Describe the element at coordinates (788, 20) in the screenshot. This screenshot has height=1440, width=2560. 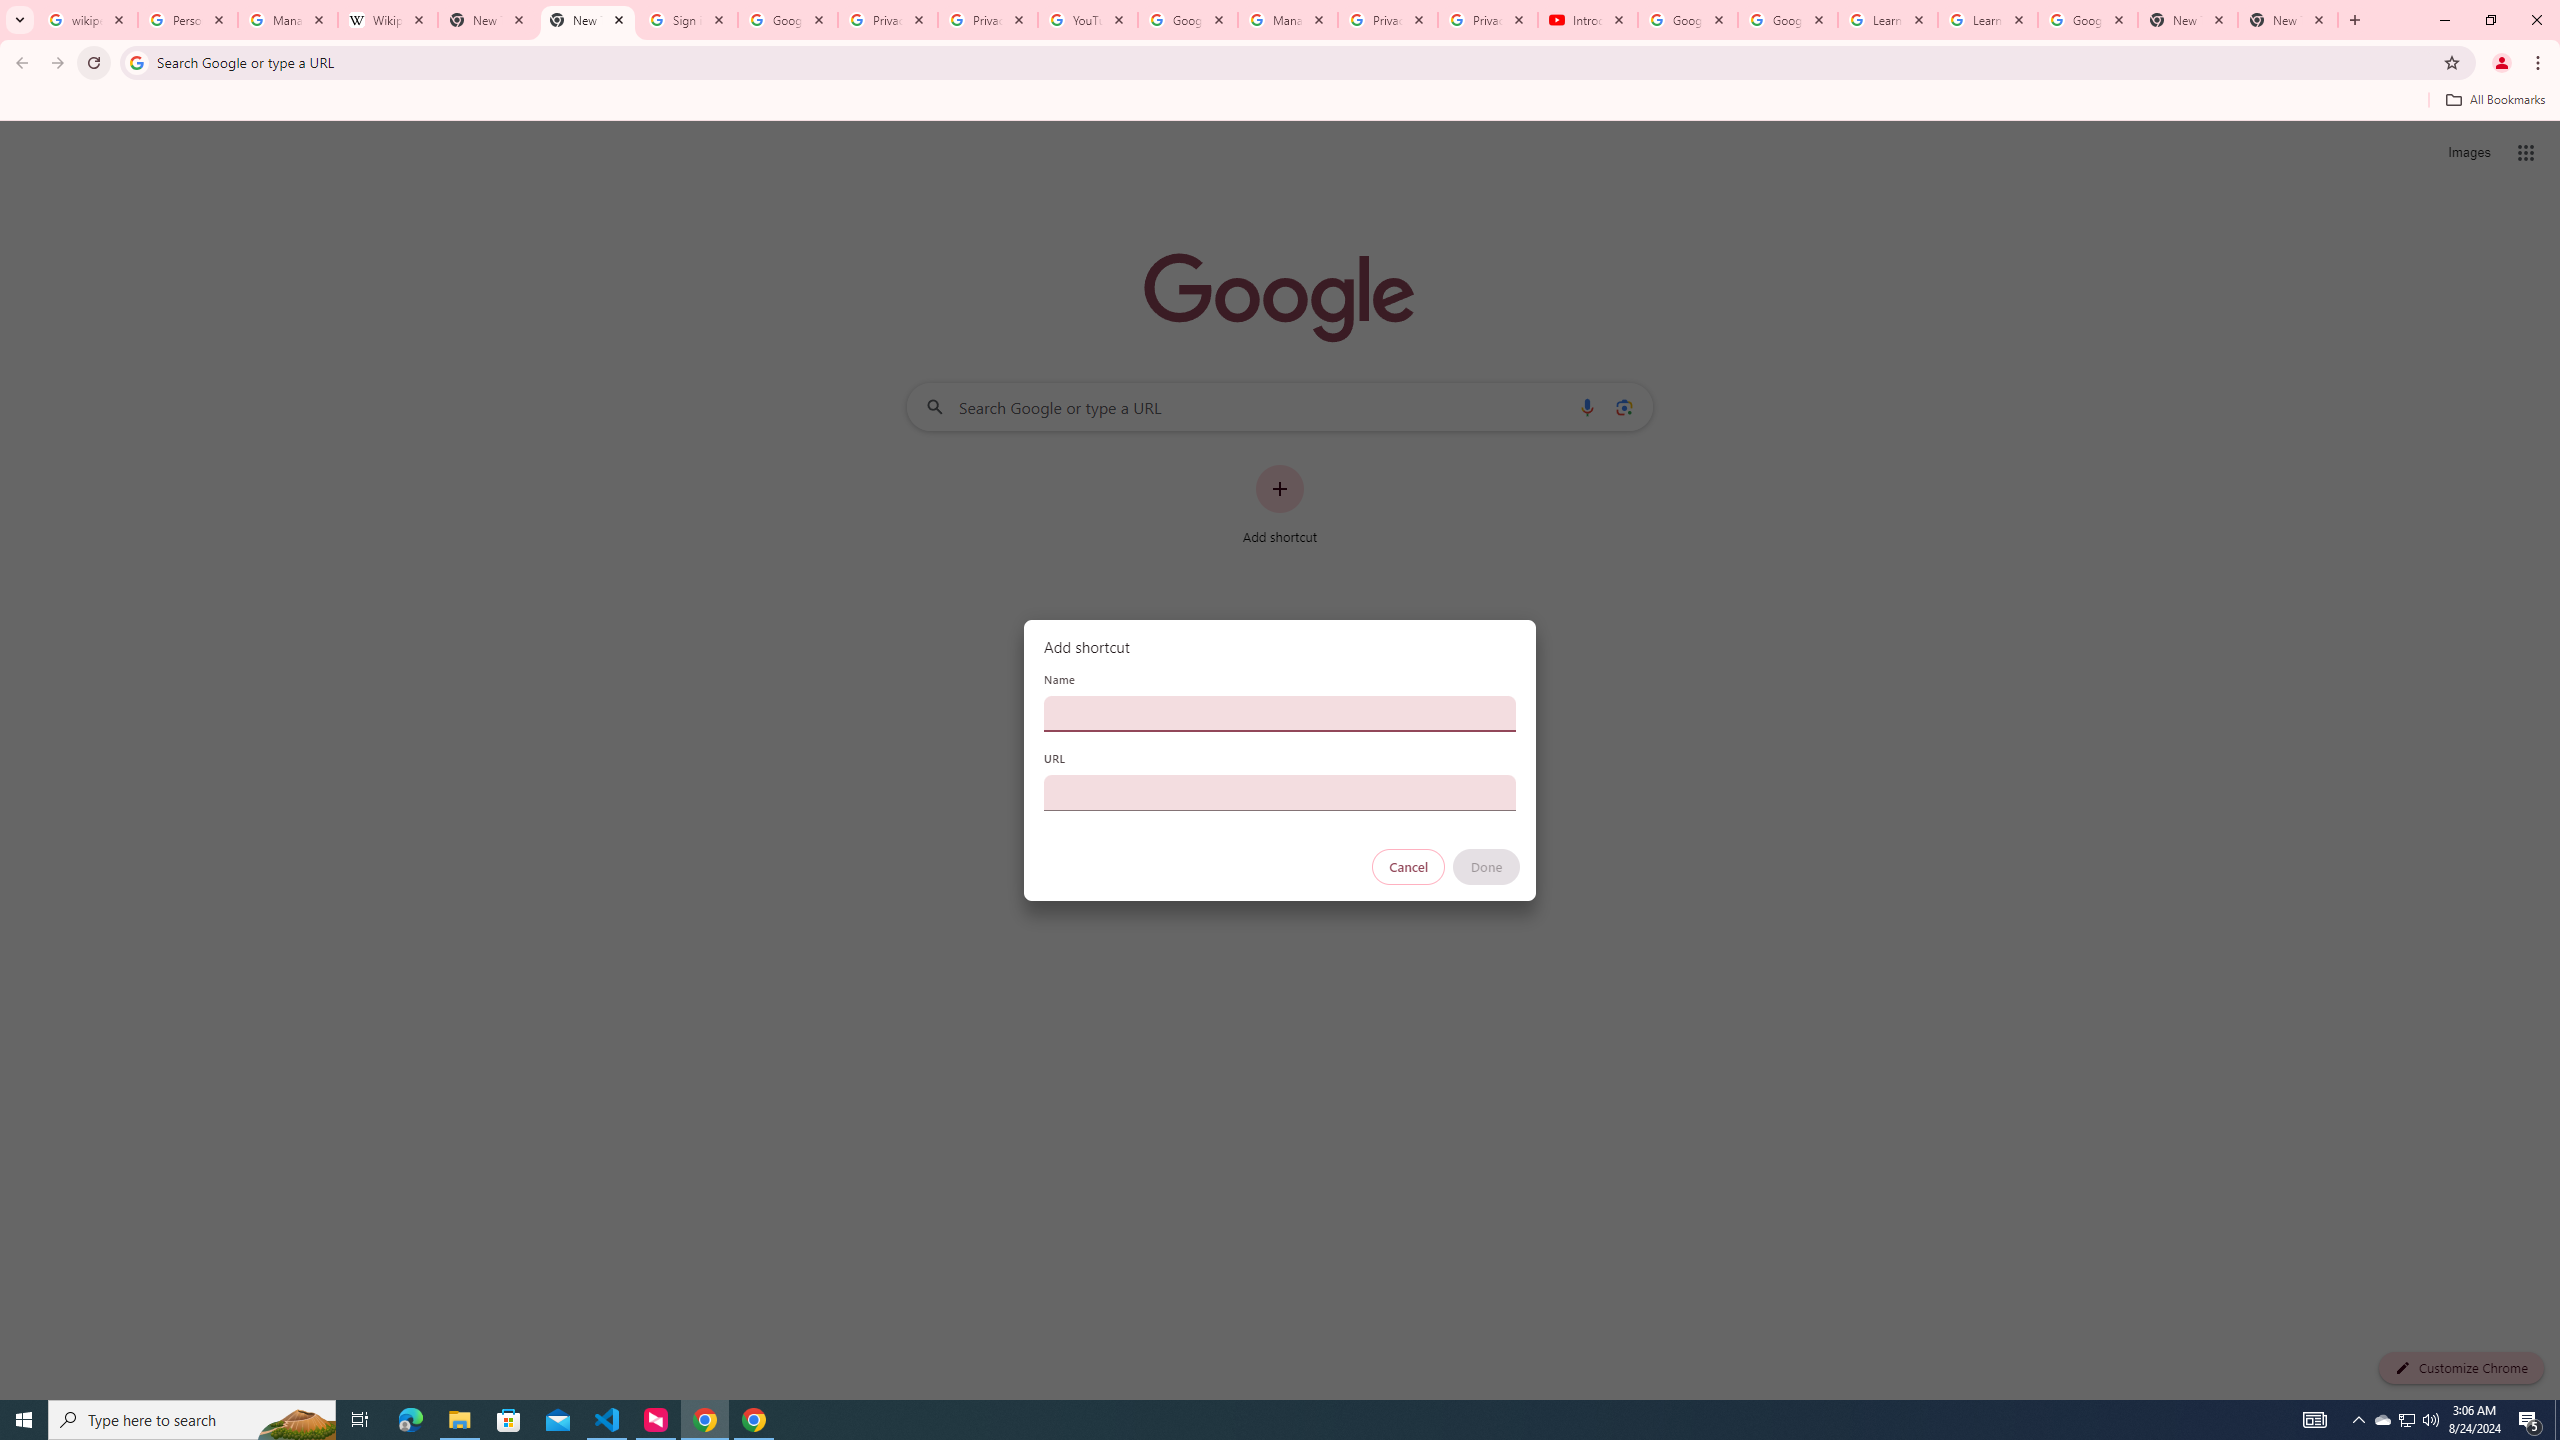
I see `Google Drive: Sign-in` at that location.